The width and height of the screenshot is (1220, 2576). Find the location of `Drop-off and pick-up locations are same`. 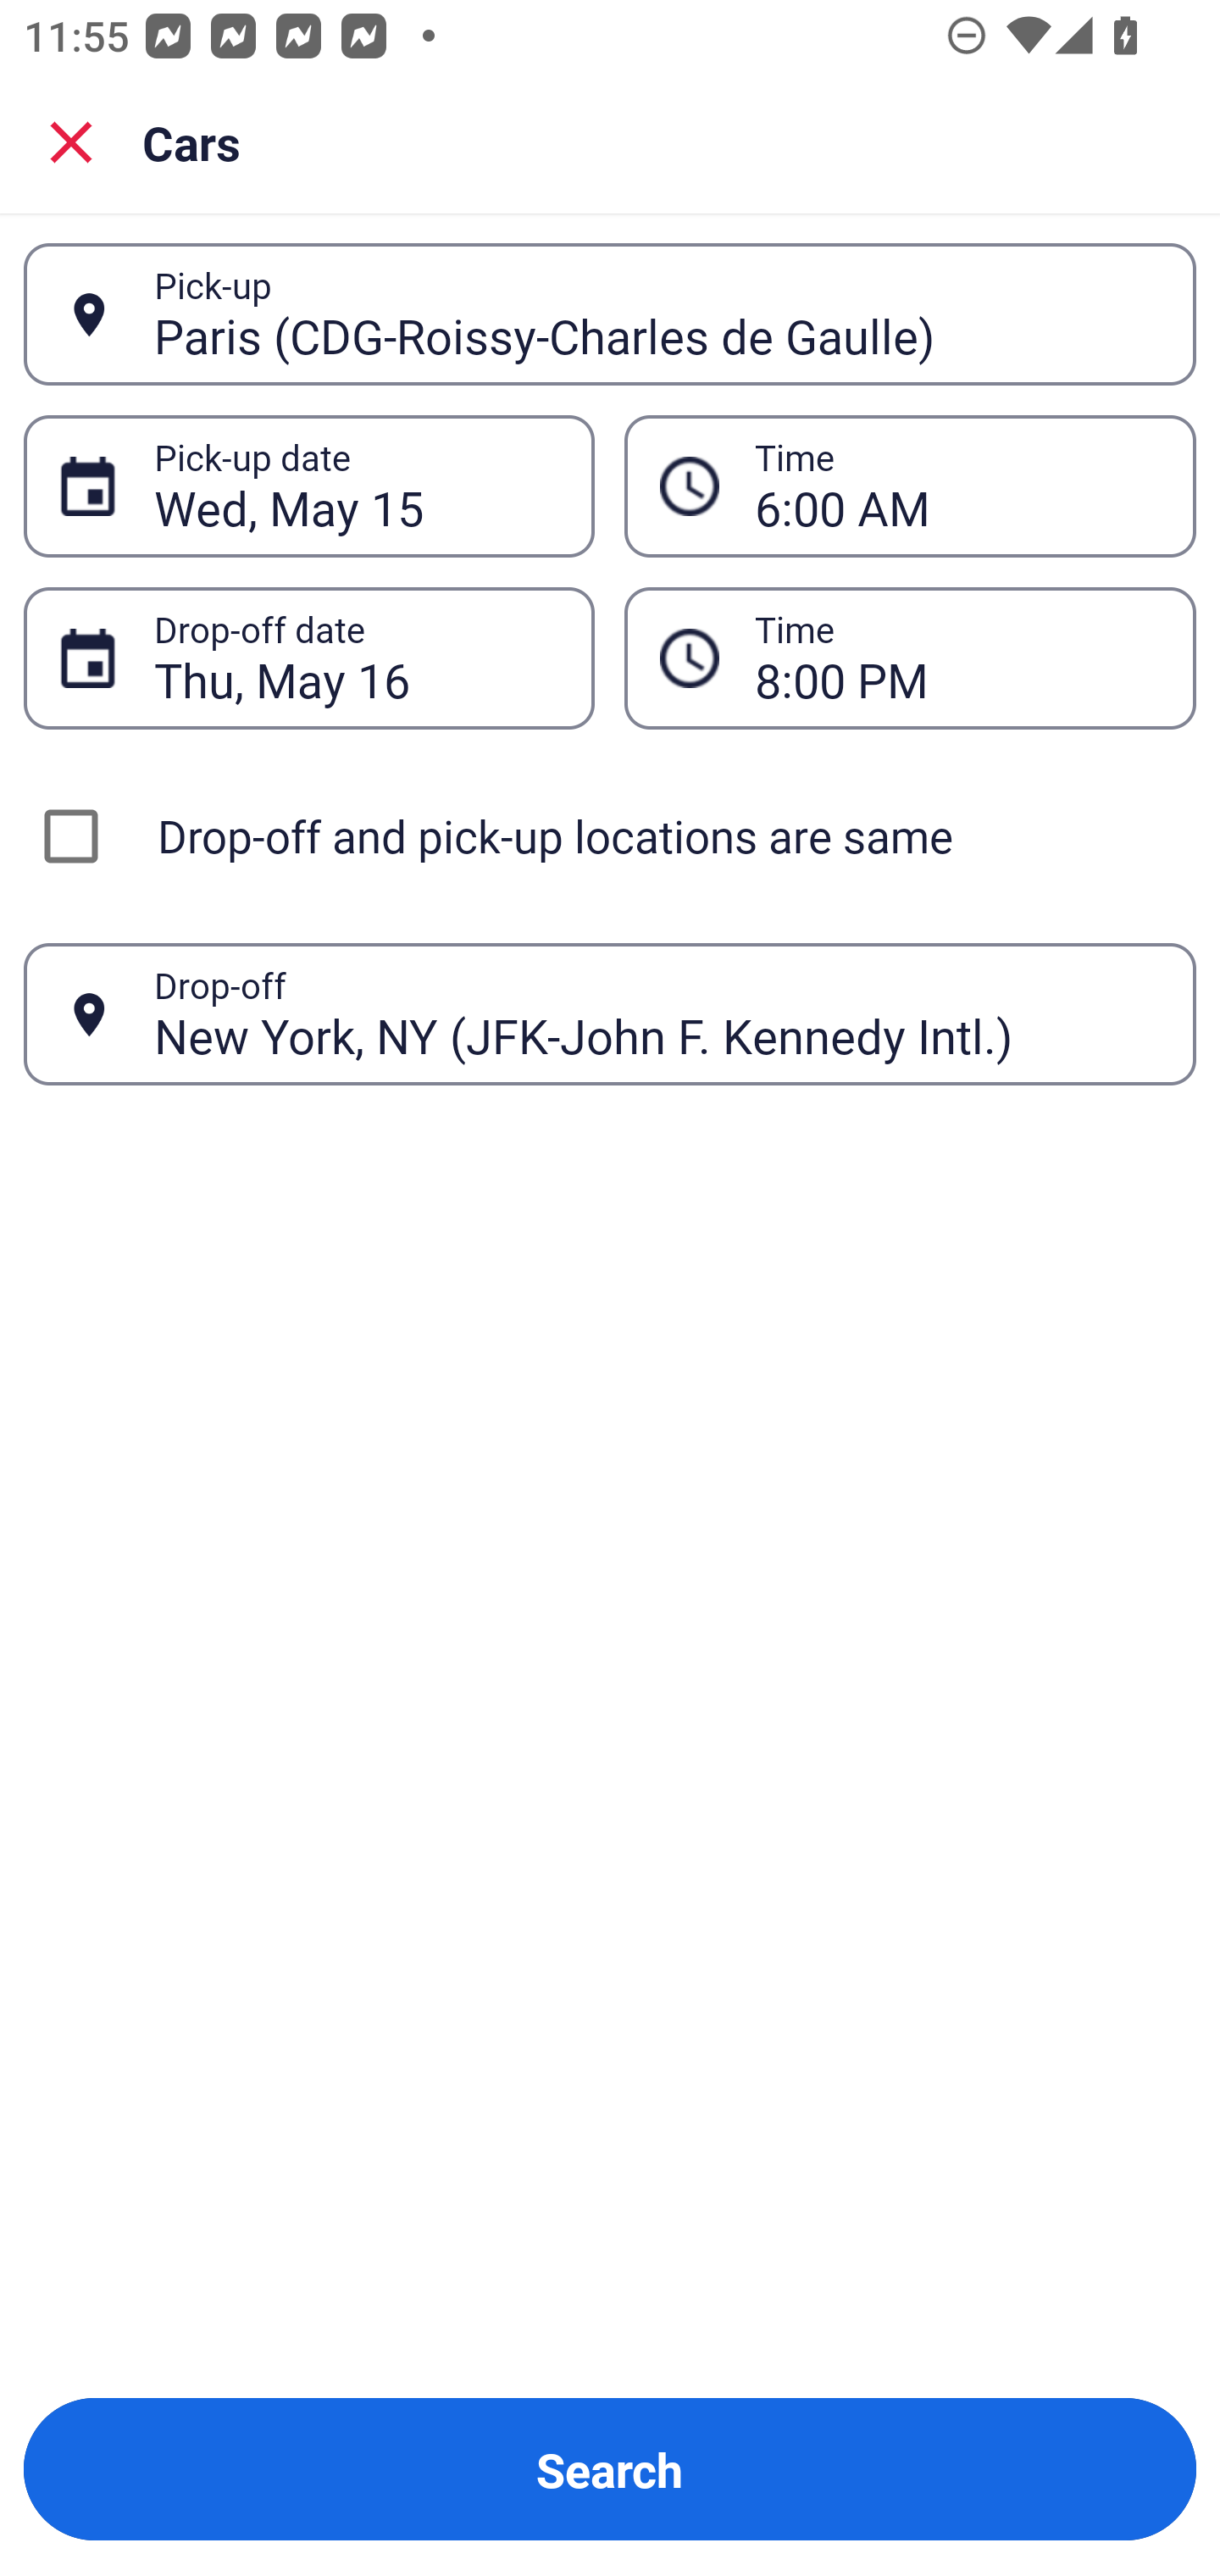

Drop-off and pick-up locations are same is located at coordinates (610, 836).